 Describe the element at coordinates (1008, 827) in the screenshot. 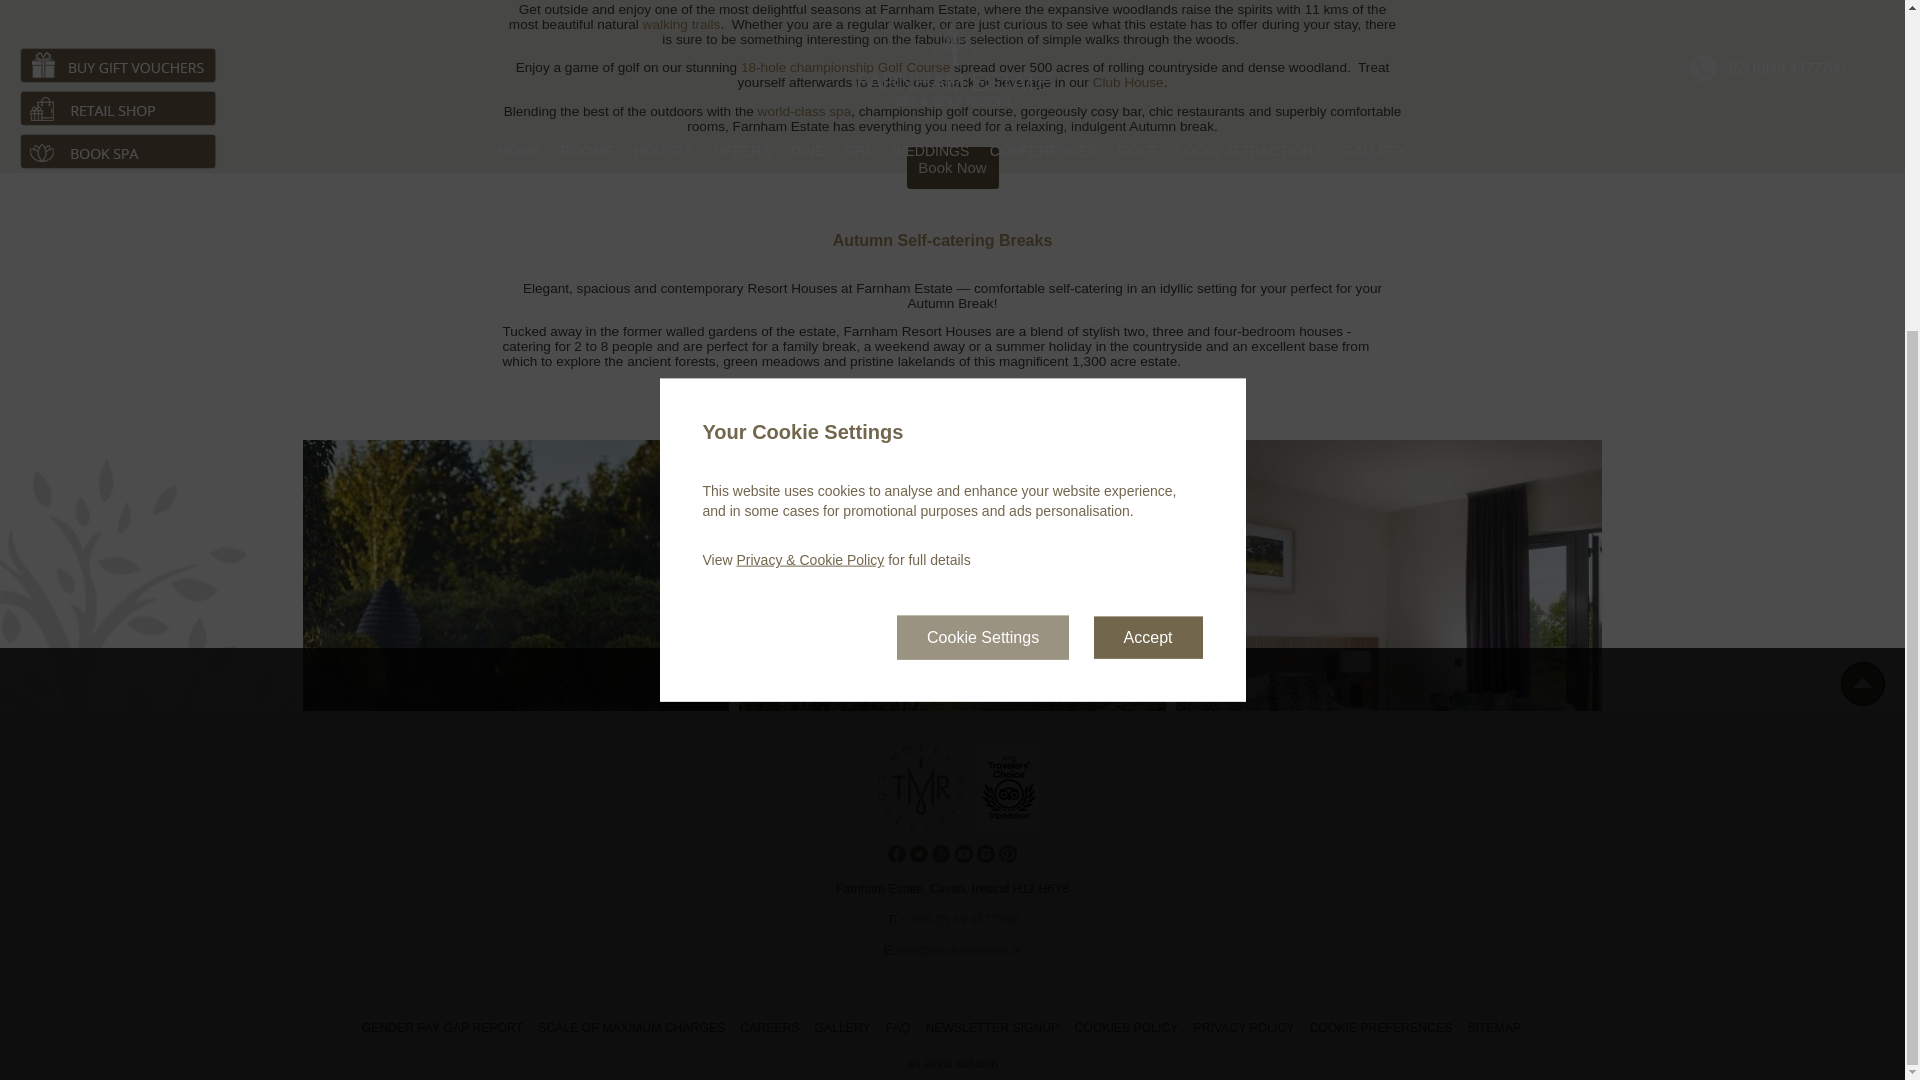

I see `Trip Adviser` at that location.